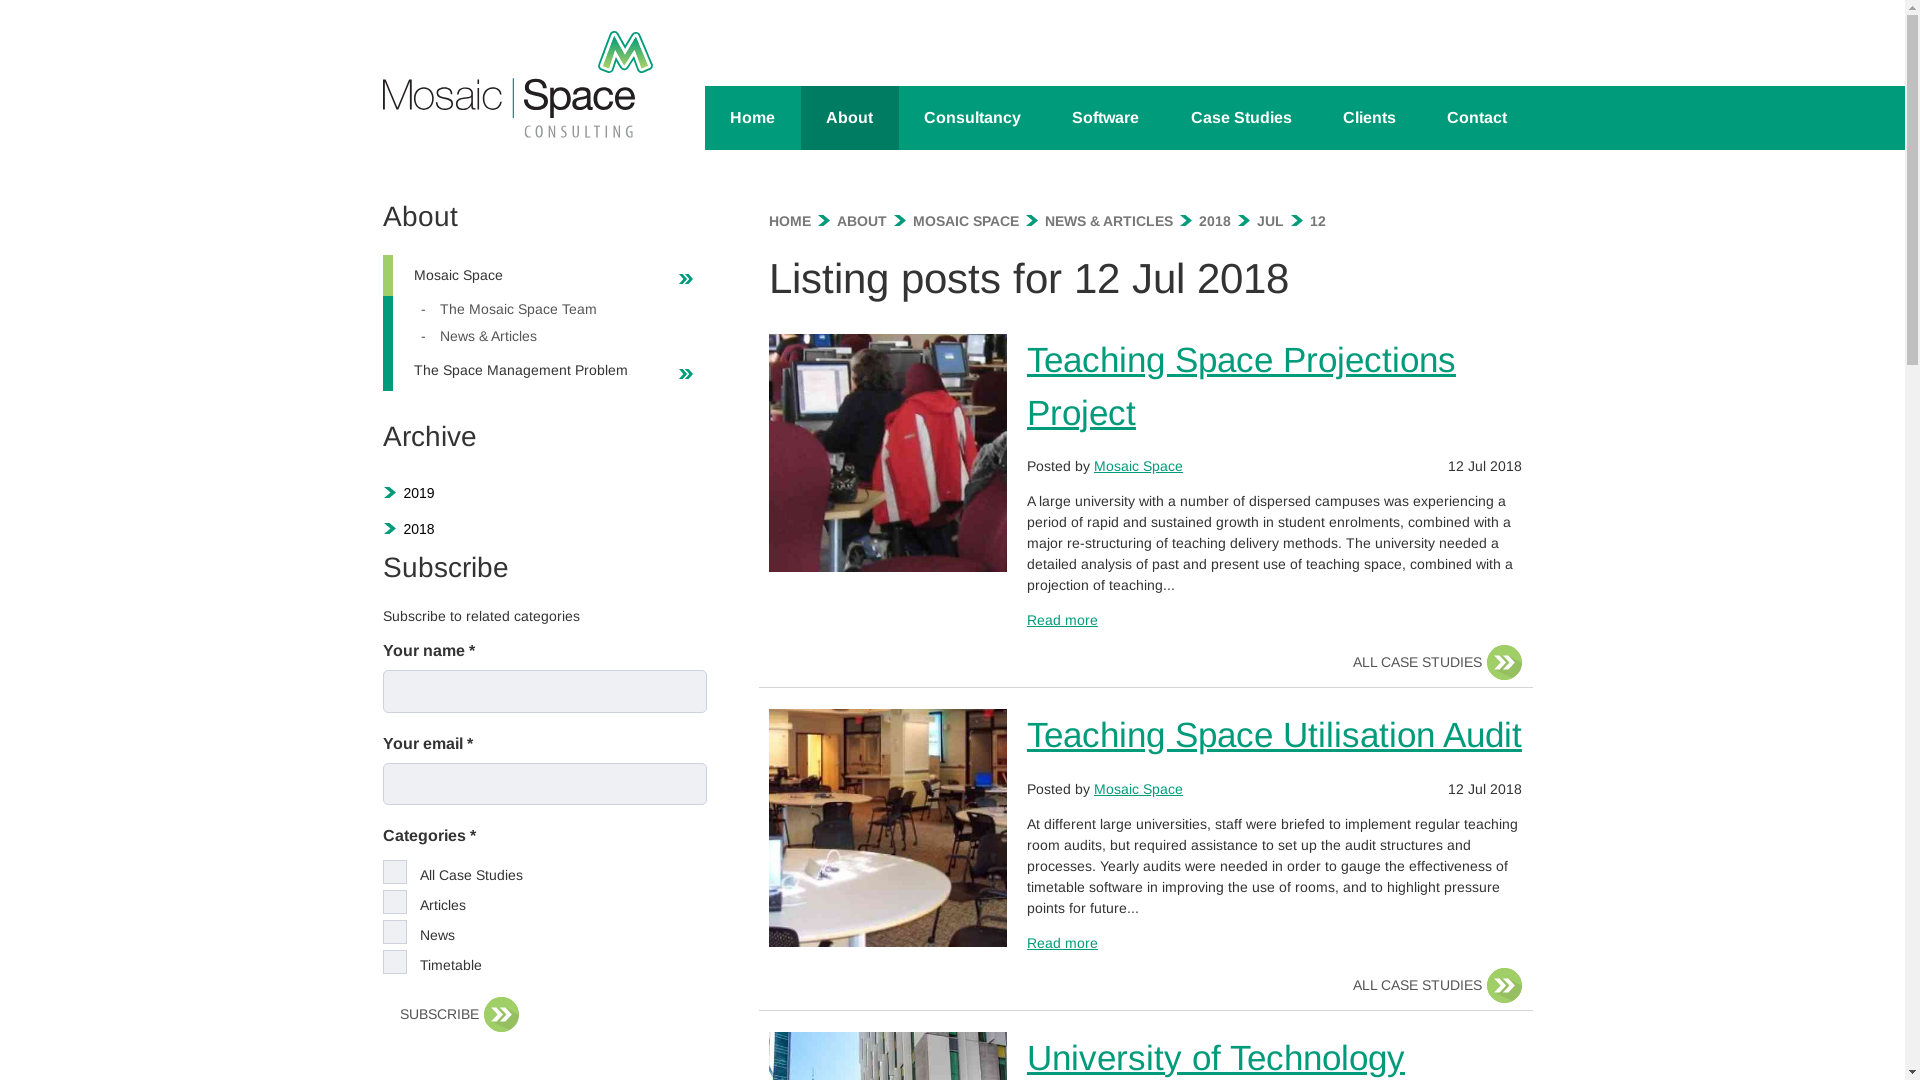 This screenshot has width=1920, height=1080. What do you see at coordinates (966, 221) in the screenshot?
I see `MOSAIC SPACE` at bounding box center [966, 221].